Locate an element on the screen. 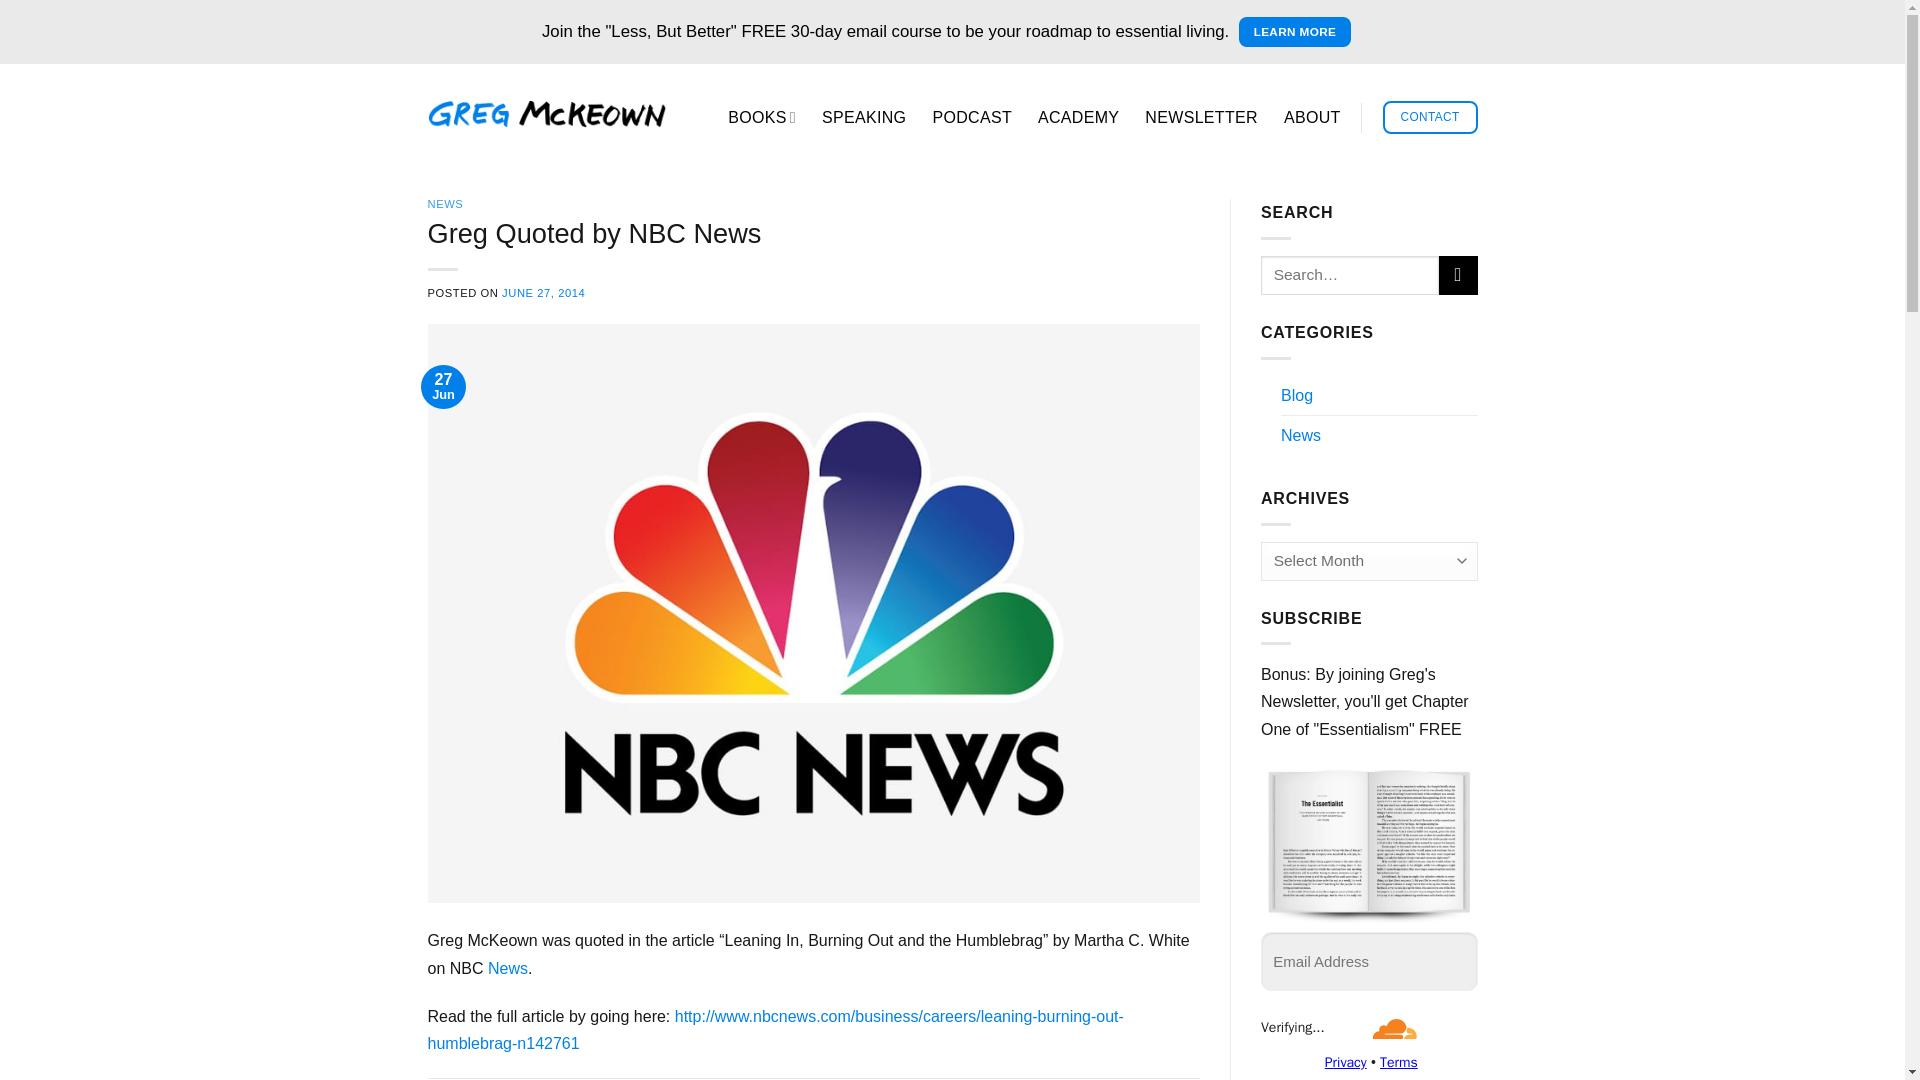 The image size is (1920, 1080). NEWSLETTER is located at coordinates (1200, 118).